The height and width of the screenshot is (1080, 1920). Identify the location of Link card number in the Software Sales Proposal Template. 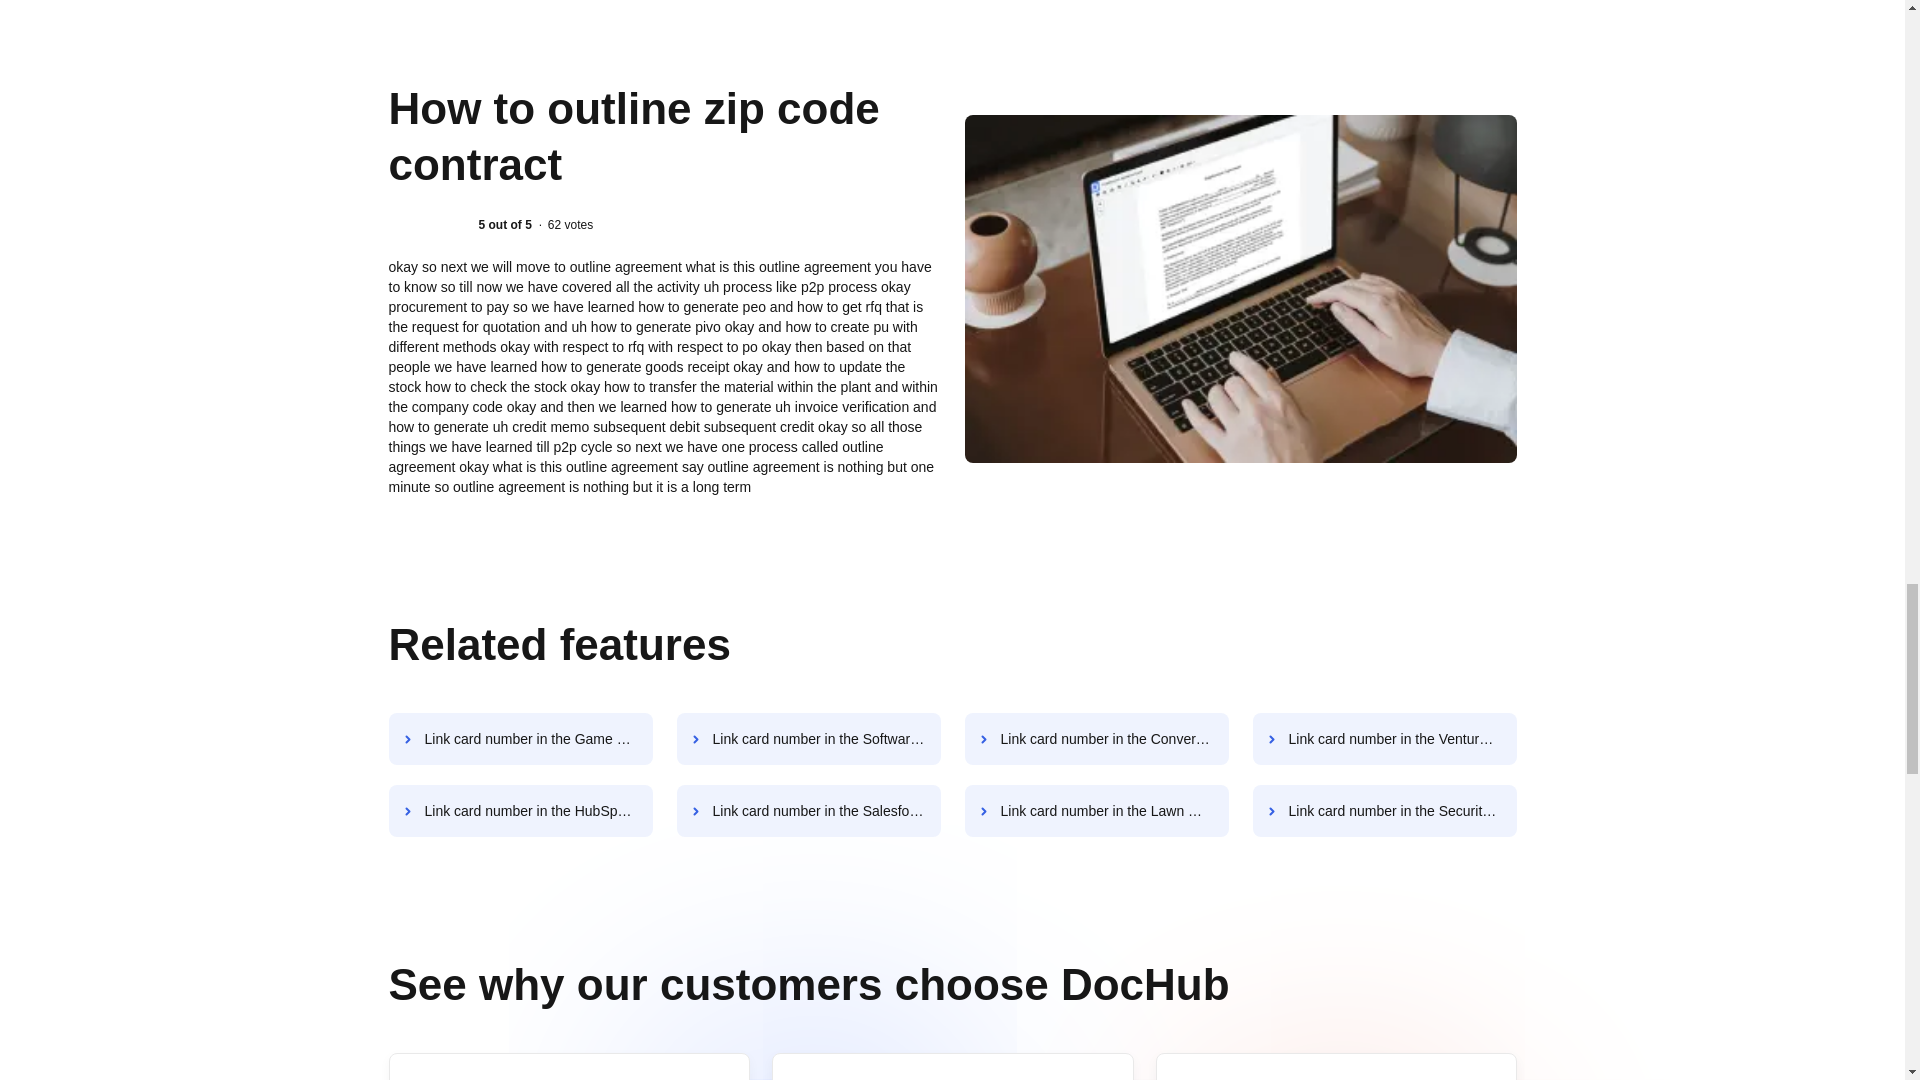
(808, 738).